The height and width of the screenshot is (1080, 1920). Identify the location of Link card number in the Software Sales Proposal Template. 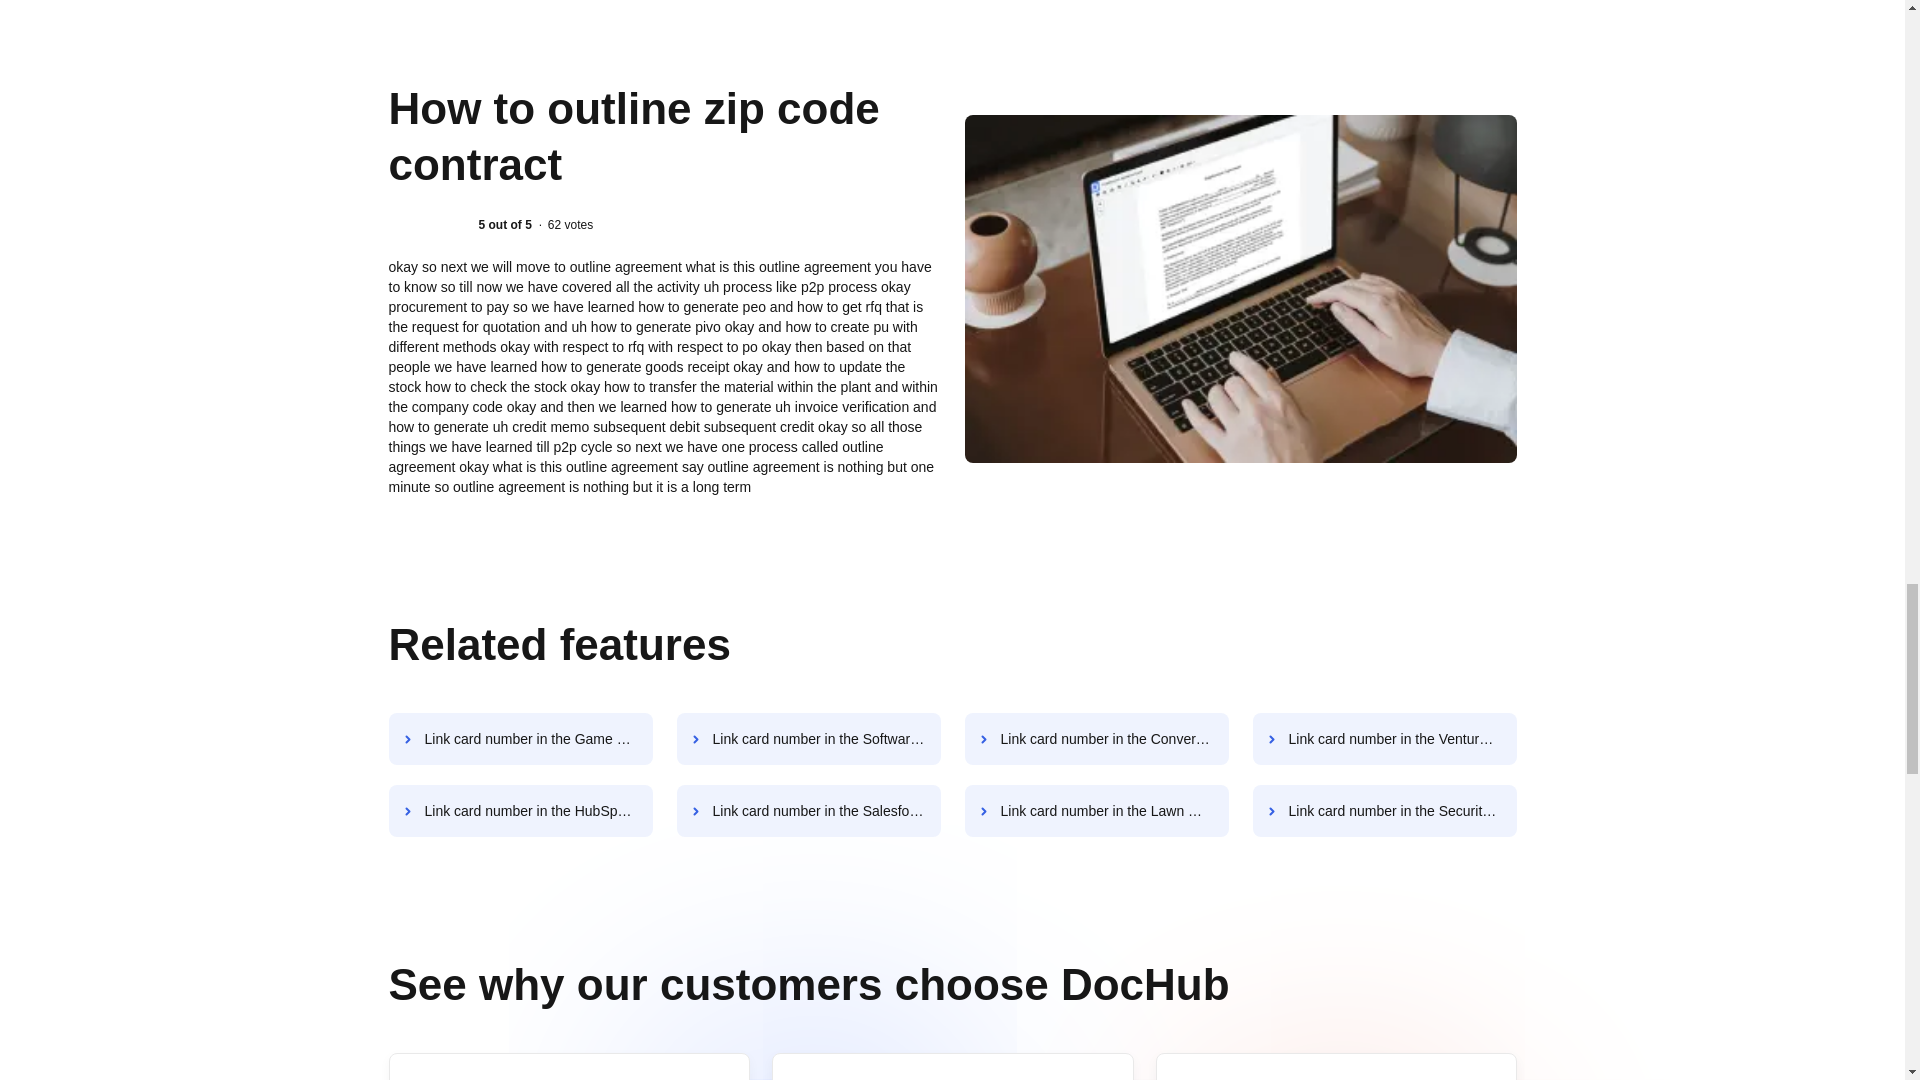
(808, 738).